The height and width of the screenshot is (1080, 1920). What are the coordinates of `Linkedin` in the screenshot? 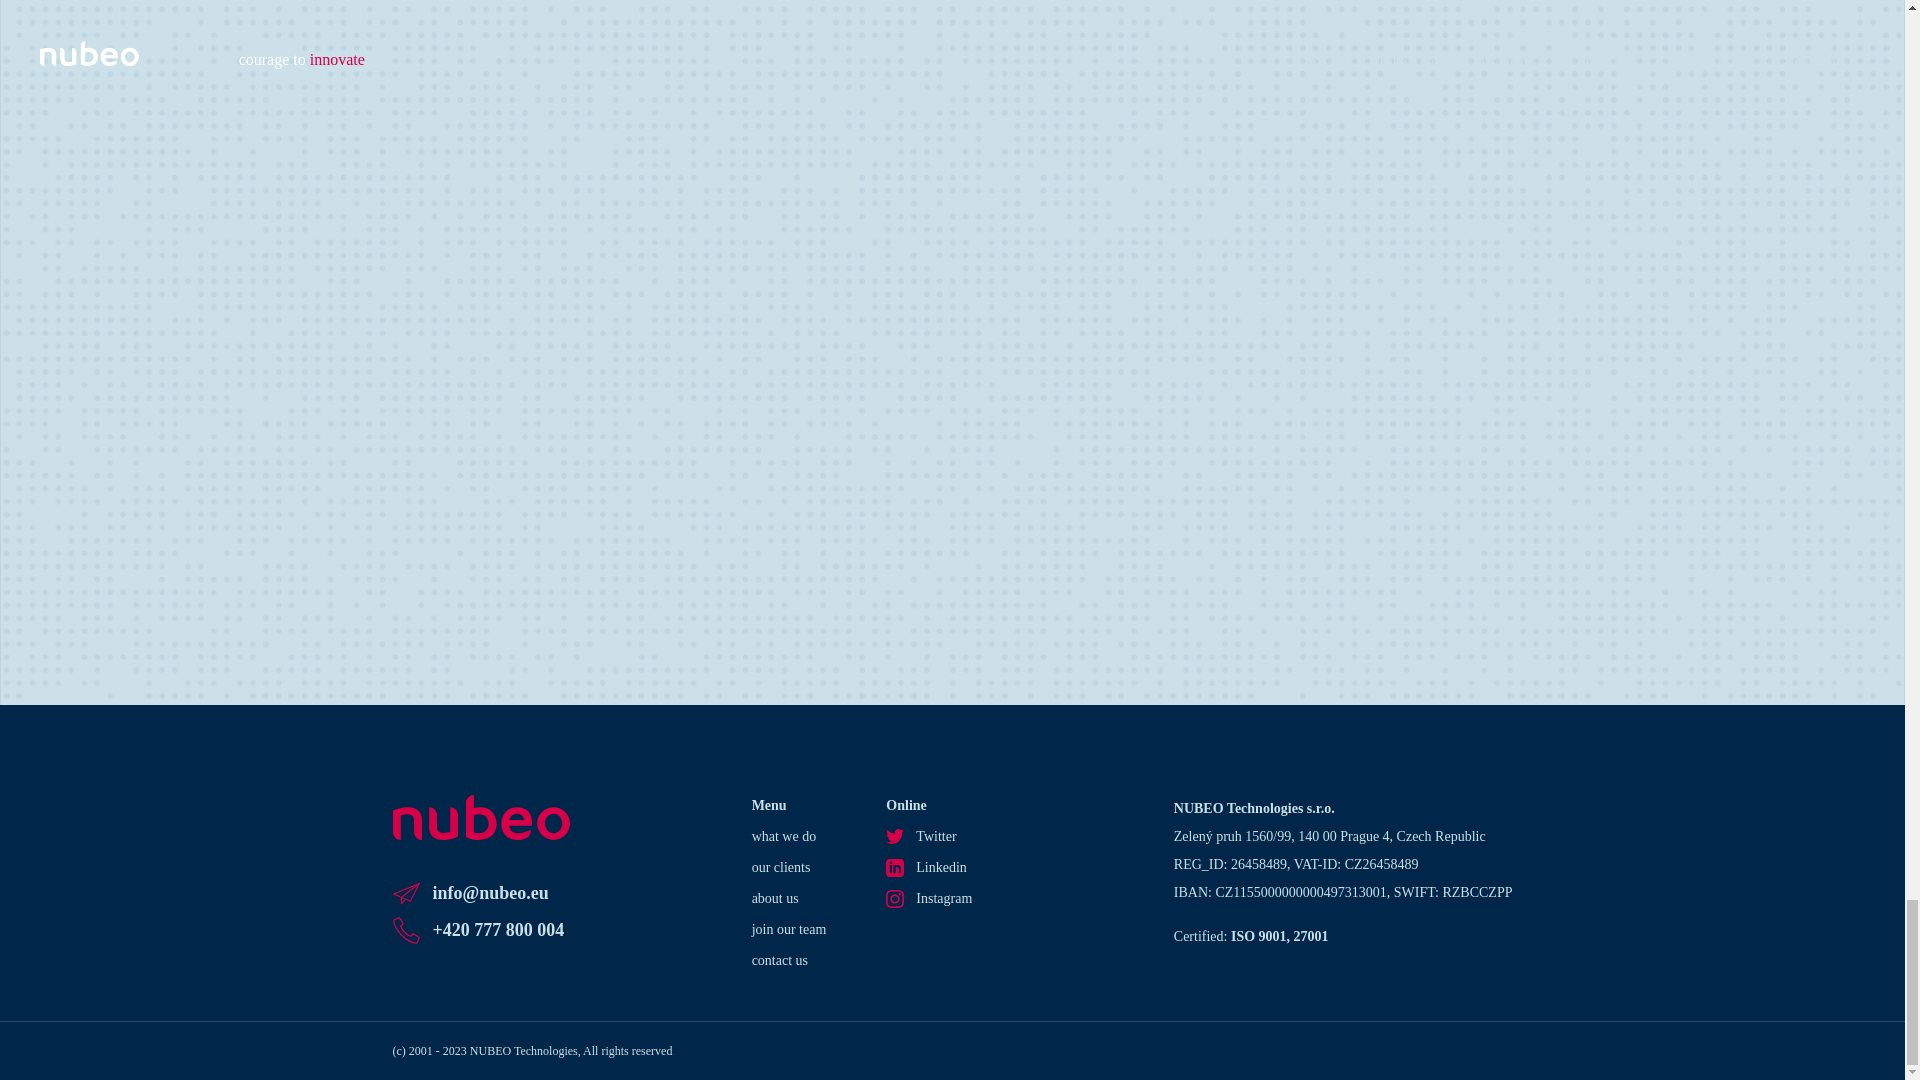 It's located at (928, 868).